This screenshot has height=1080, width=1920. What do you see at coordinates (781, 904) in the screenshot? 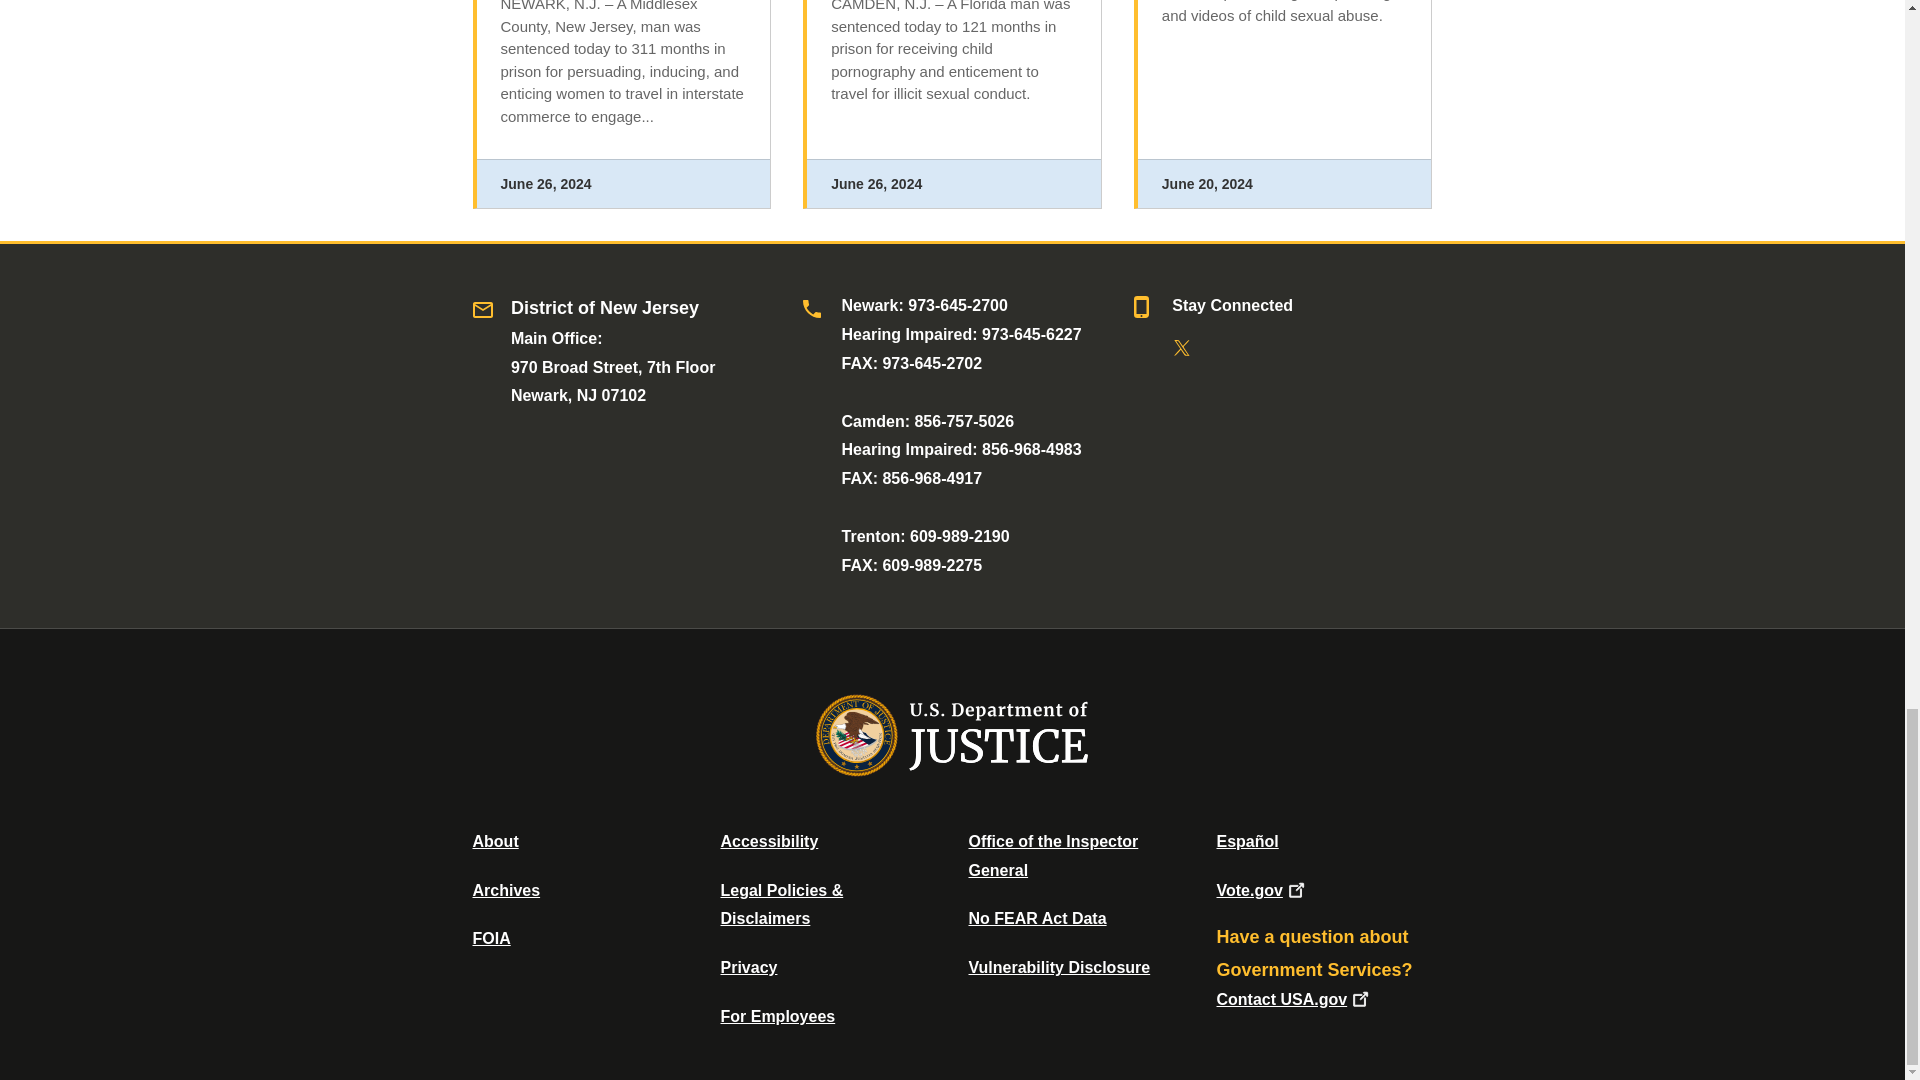
I see `Legal Policies and Disclaimers` at bounding box center [781, 904].